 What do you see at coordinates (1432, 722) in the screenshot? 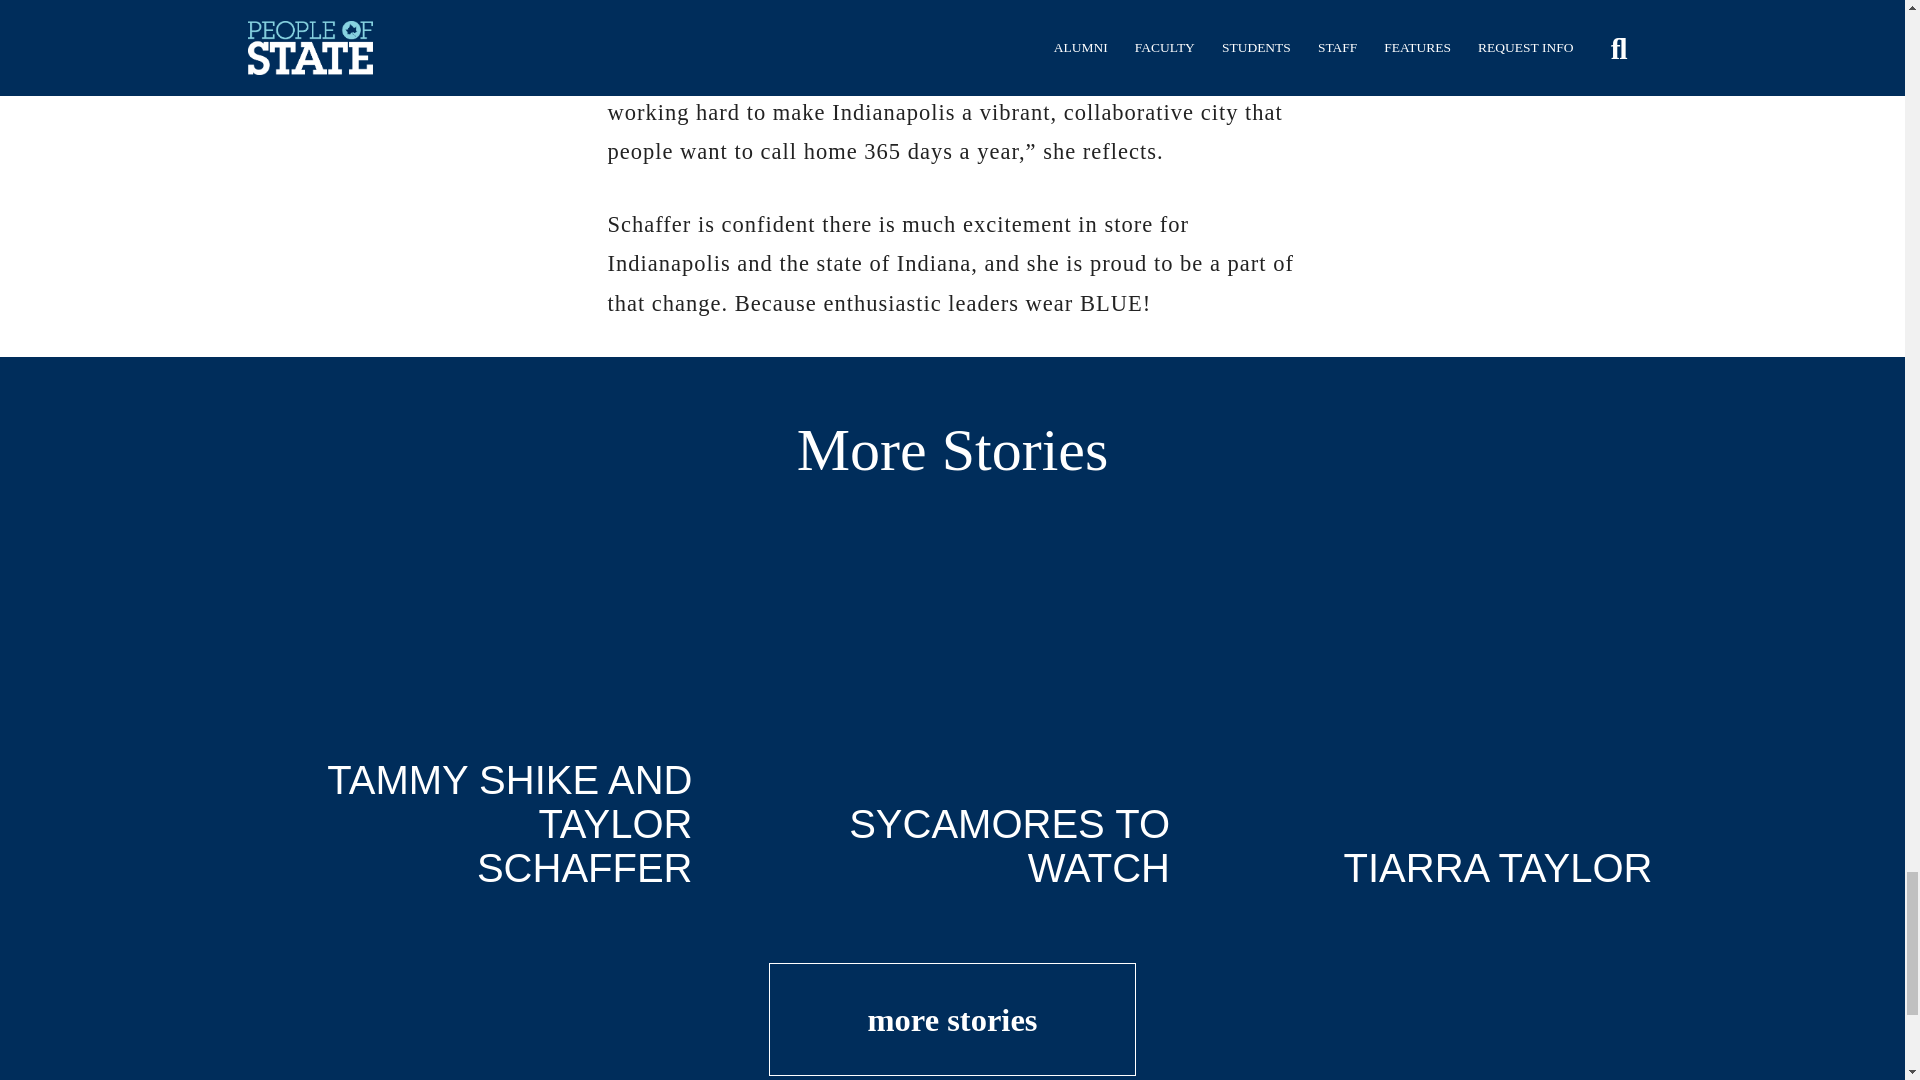
I see `TIARRA TAYLOR` at bounding box center [1432, 722].